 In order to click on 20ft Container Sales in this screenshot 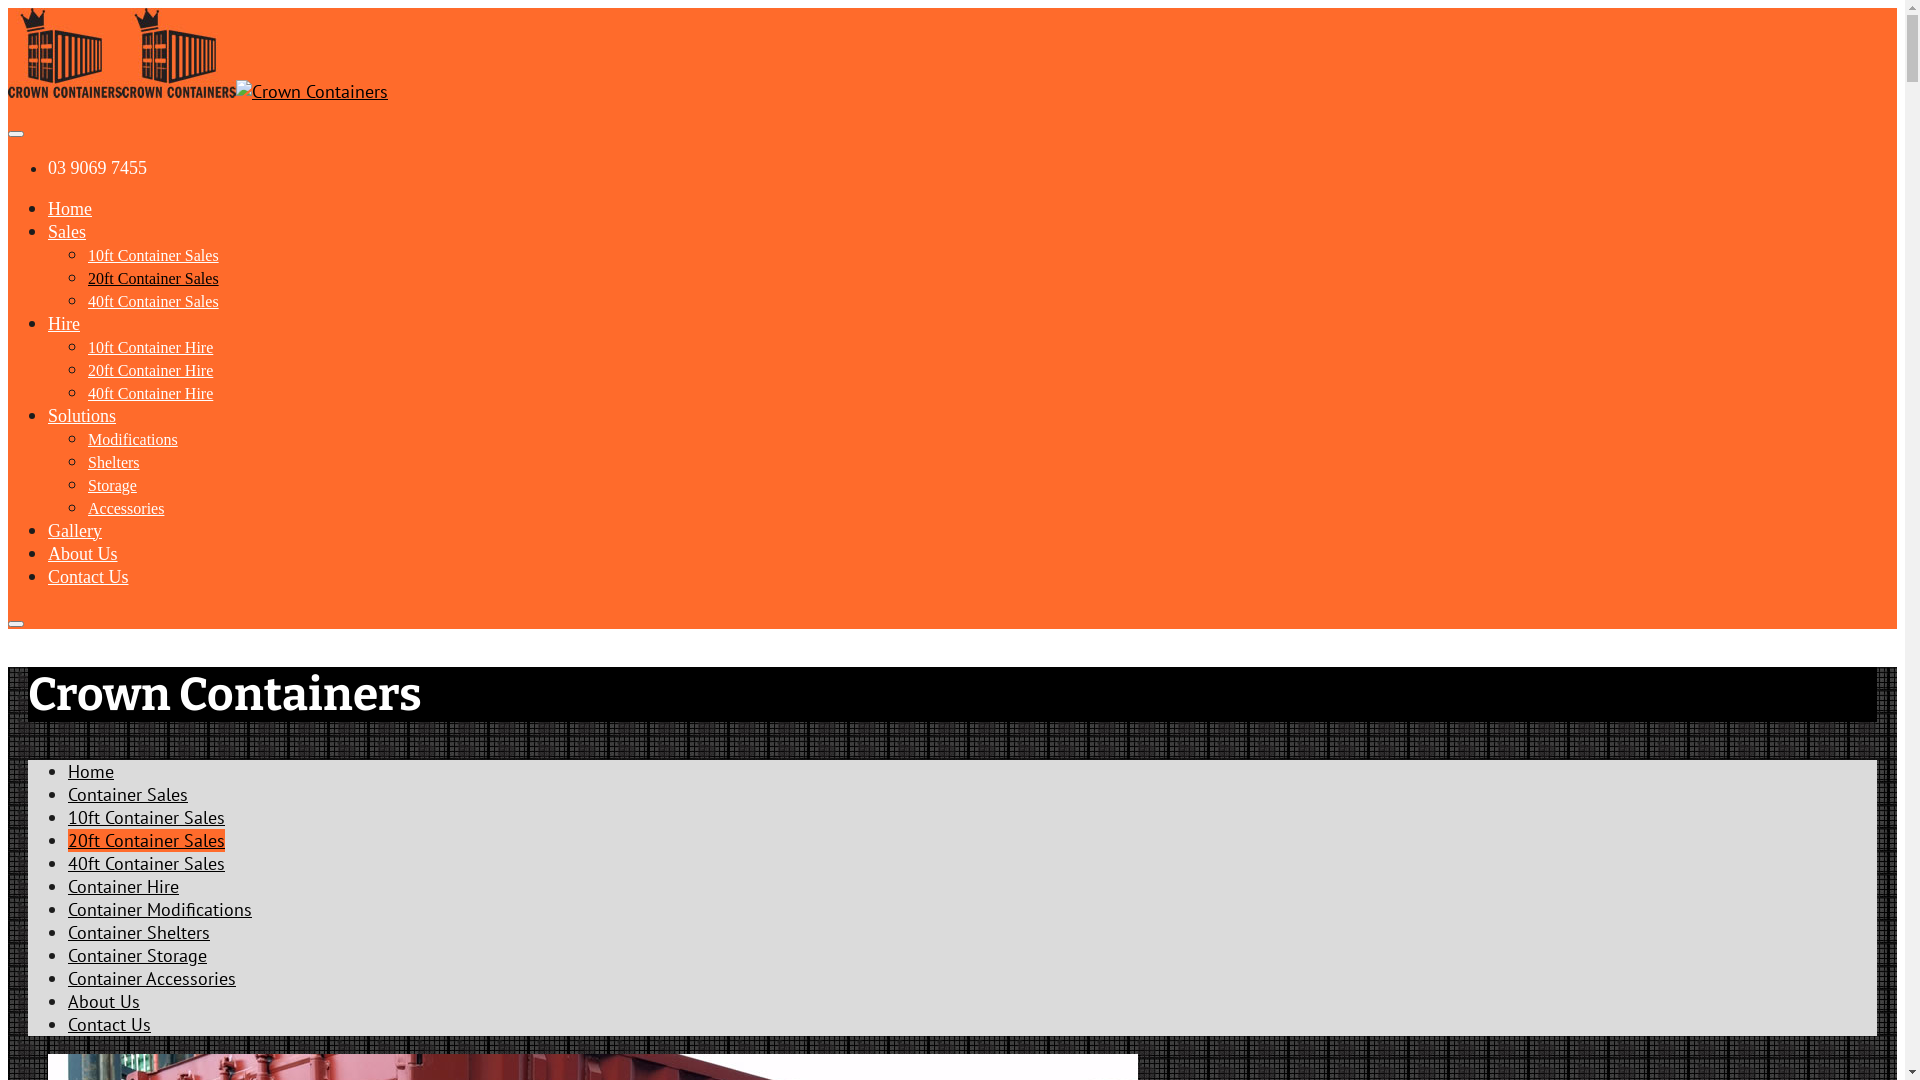, I will do `click(146, 840)`.